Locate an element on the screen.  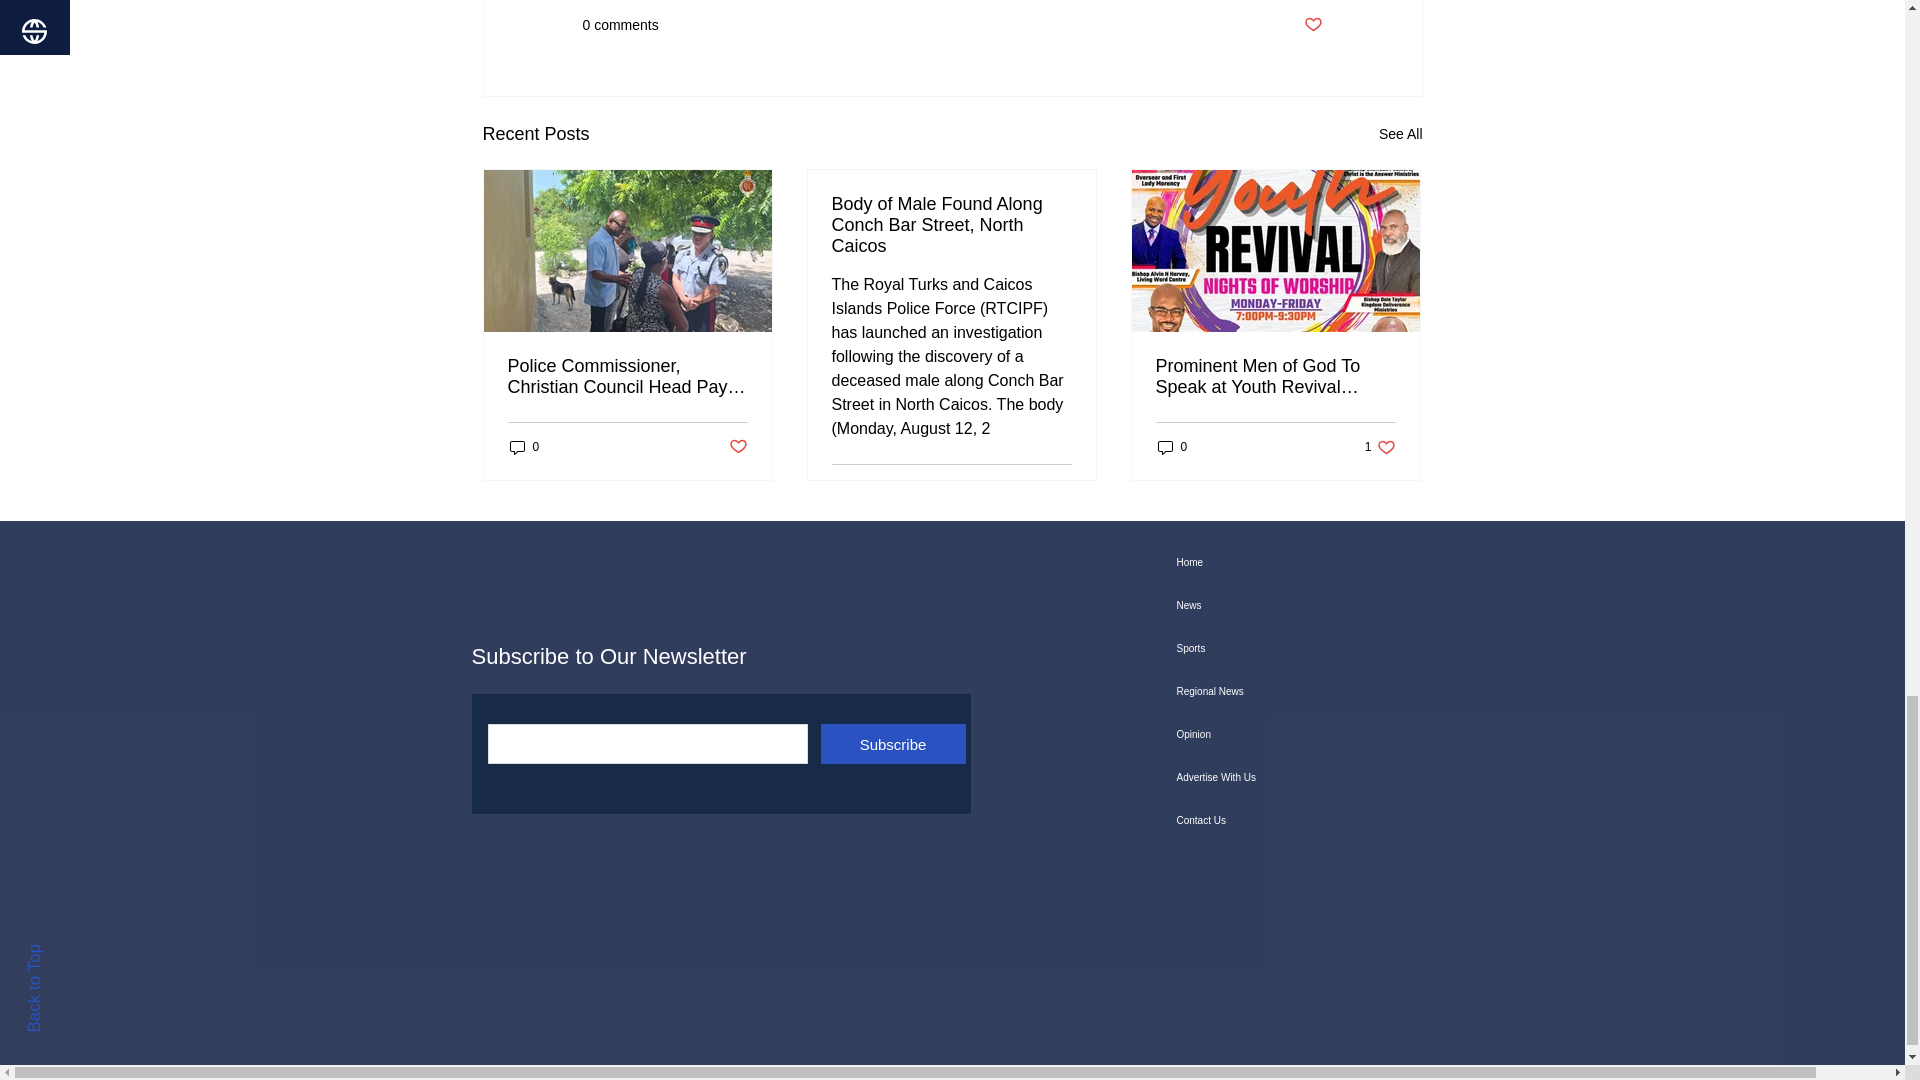
Post not marked as liked is located at coordinates (736, 447).